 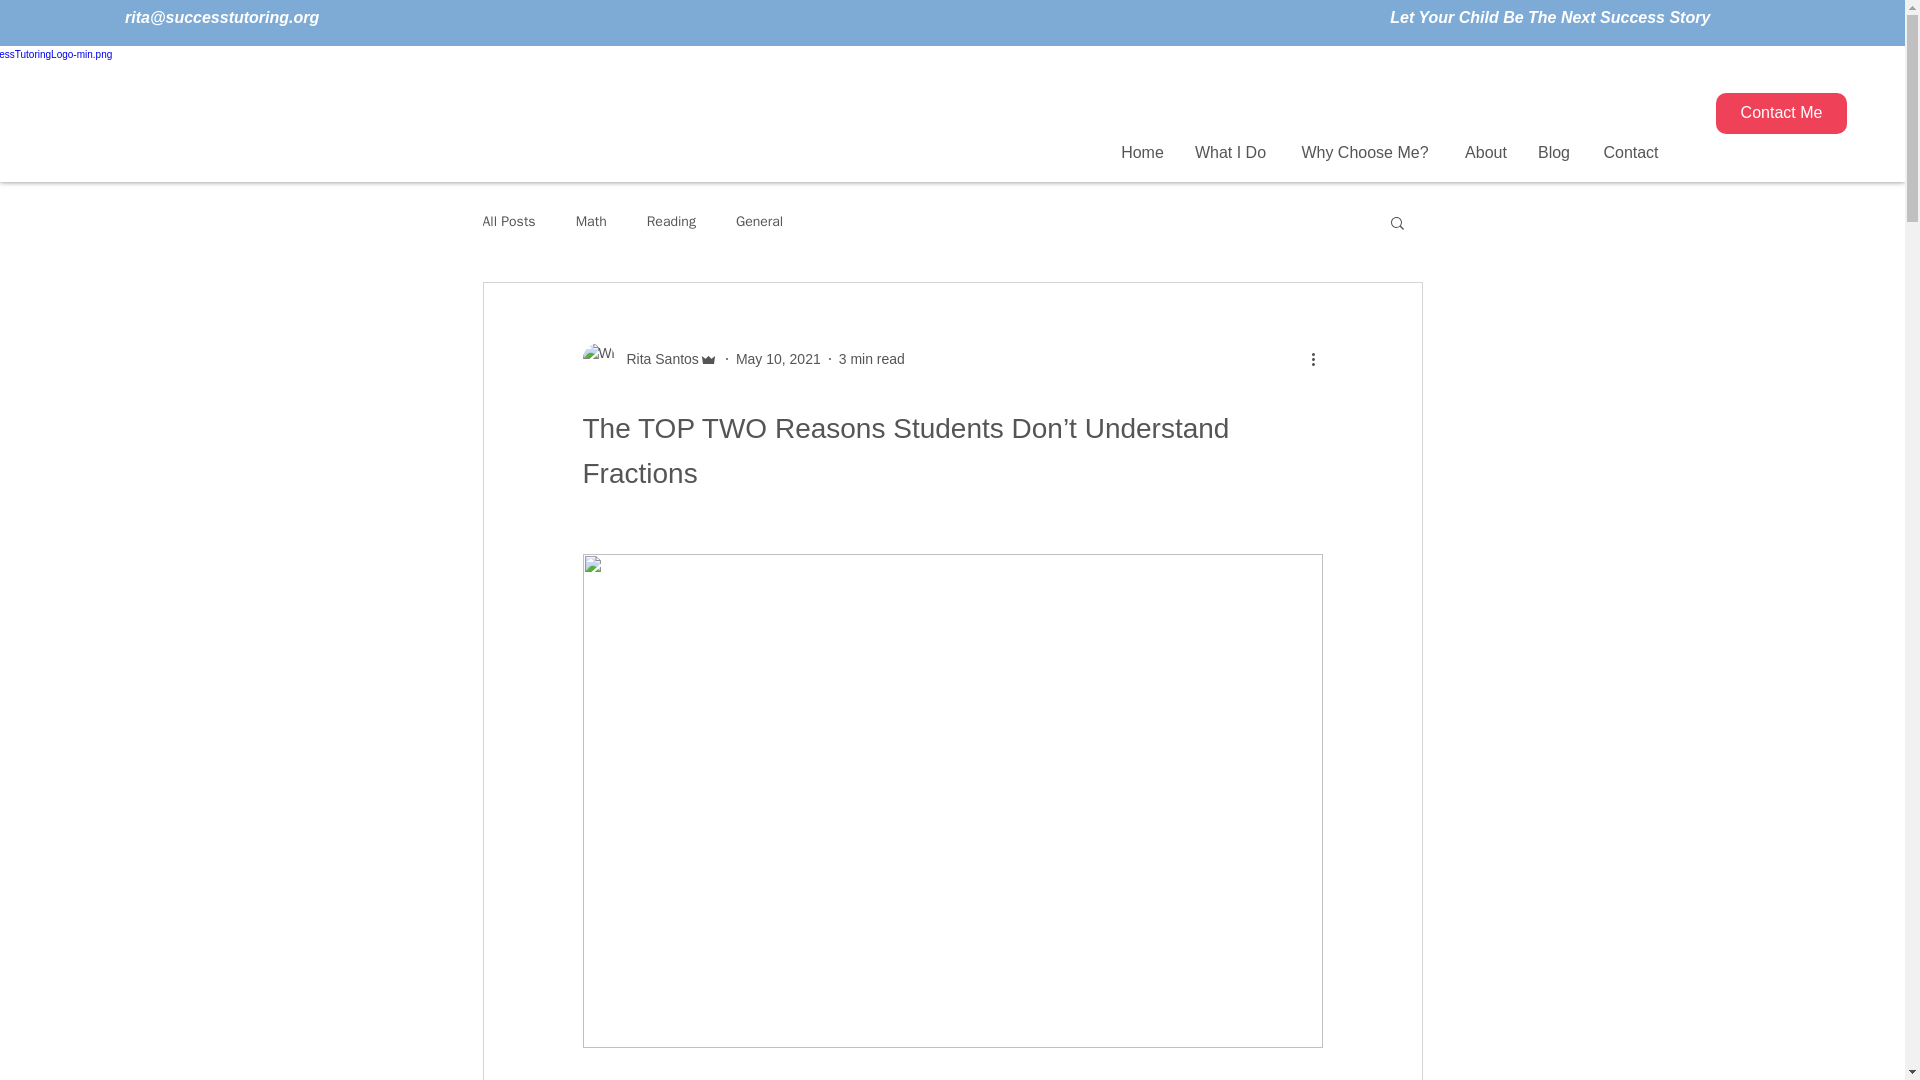 I want to click on All Posts, so click(x=508, y=222).